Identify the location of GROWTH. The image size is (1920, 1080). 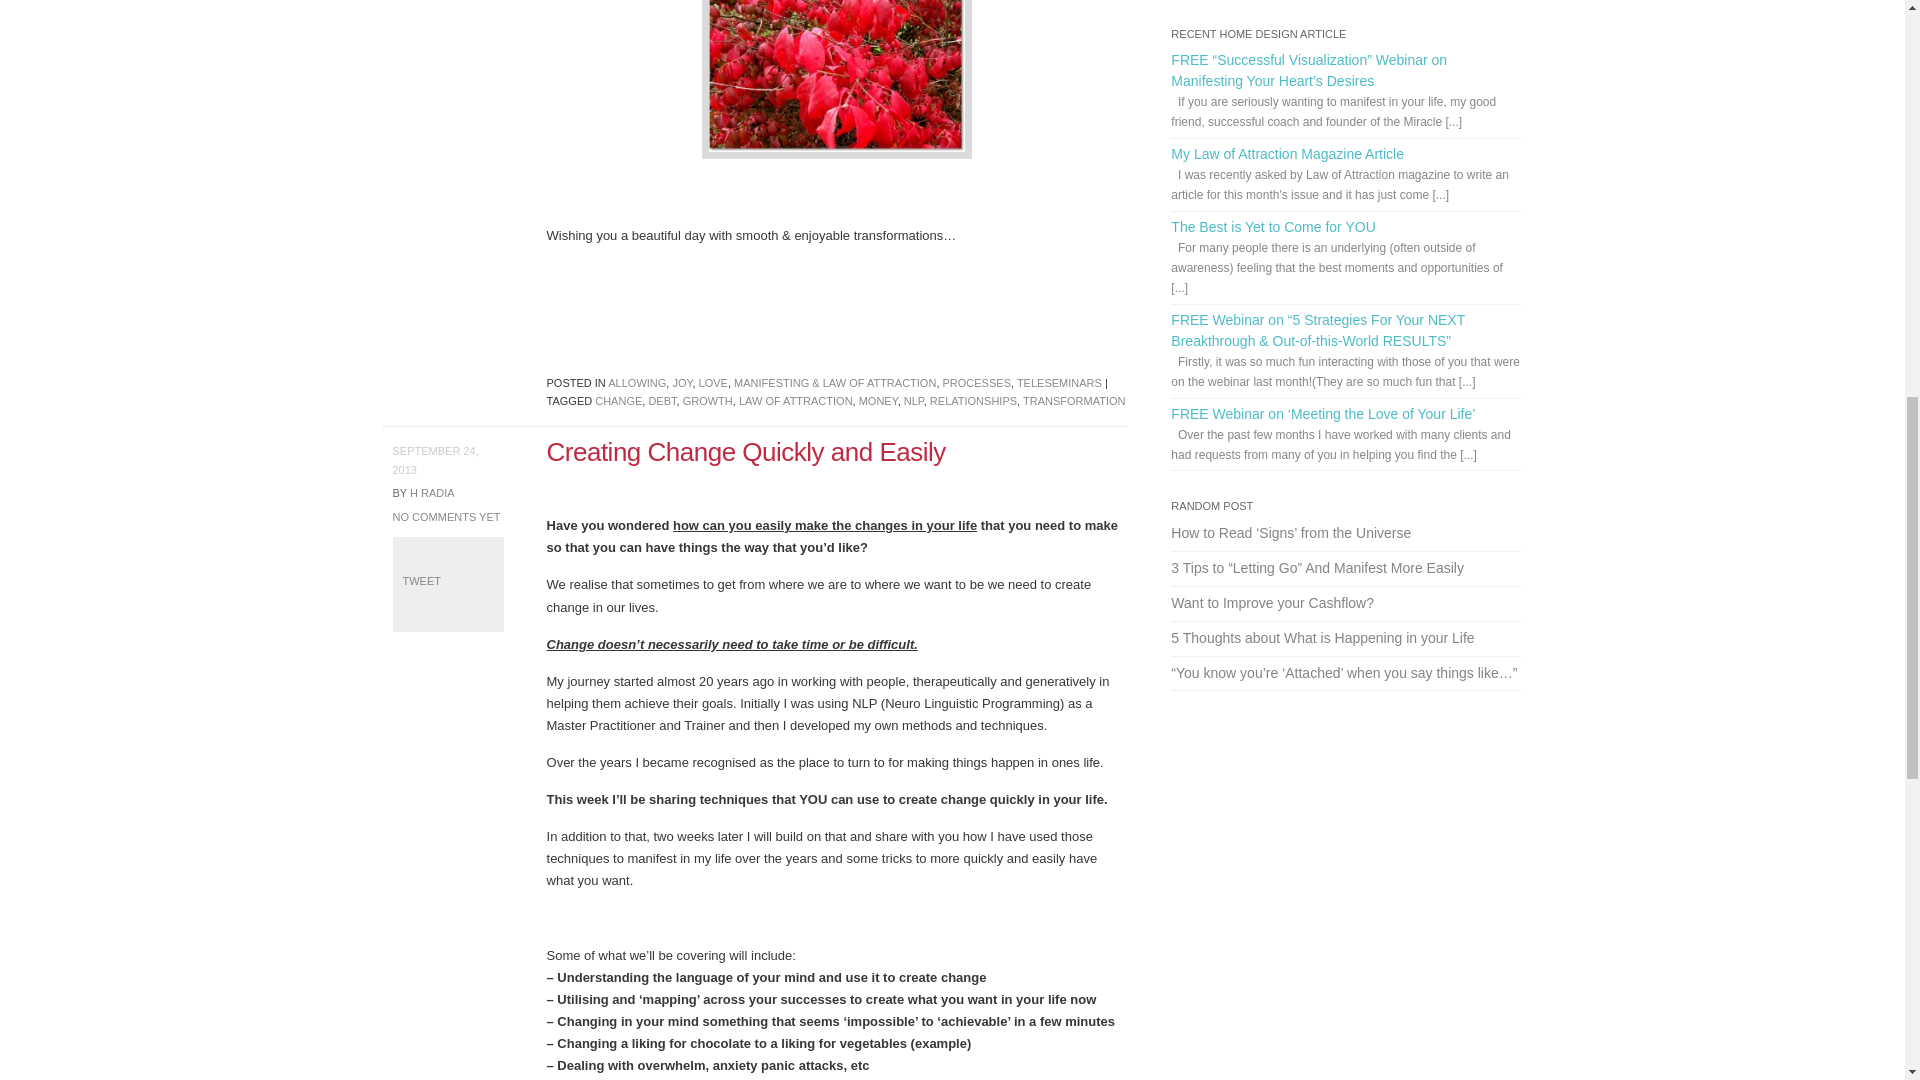
(708, 401).